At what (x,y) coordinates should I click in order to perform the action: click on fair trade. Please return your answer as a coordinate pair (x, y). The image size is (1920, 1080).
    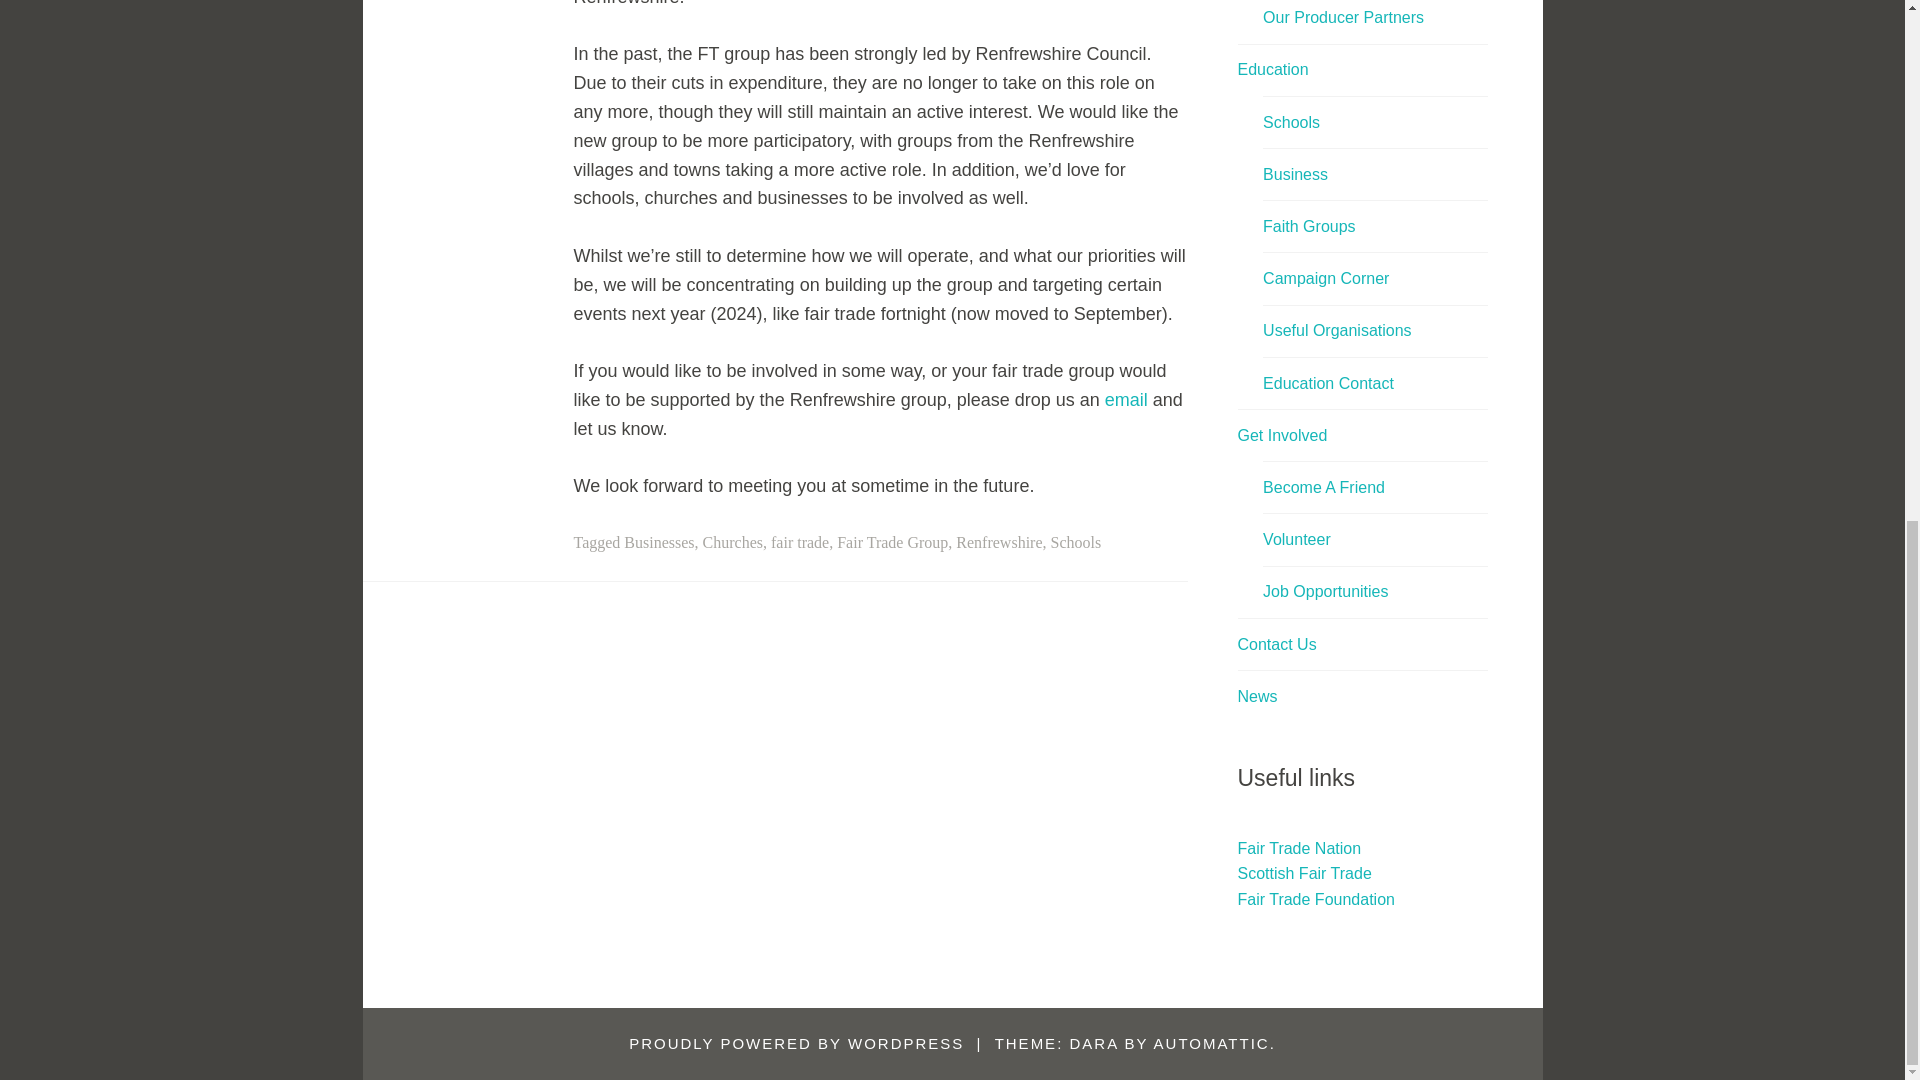
    Looking at the image, I should click on (800, 542).